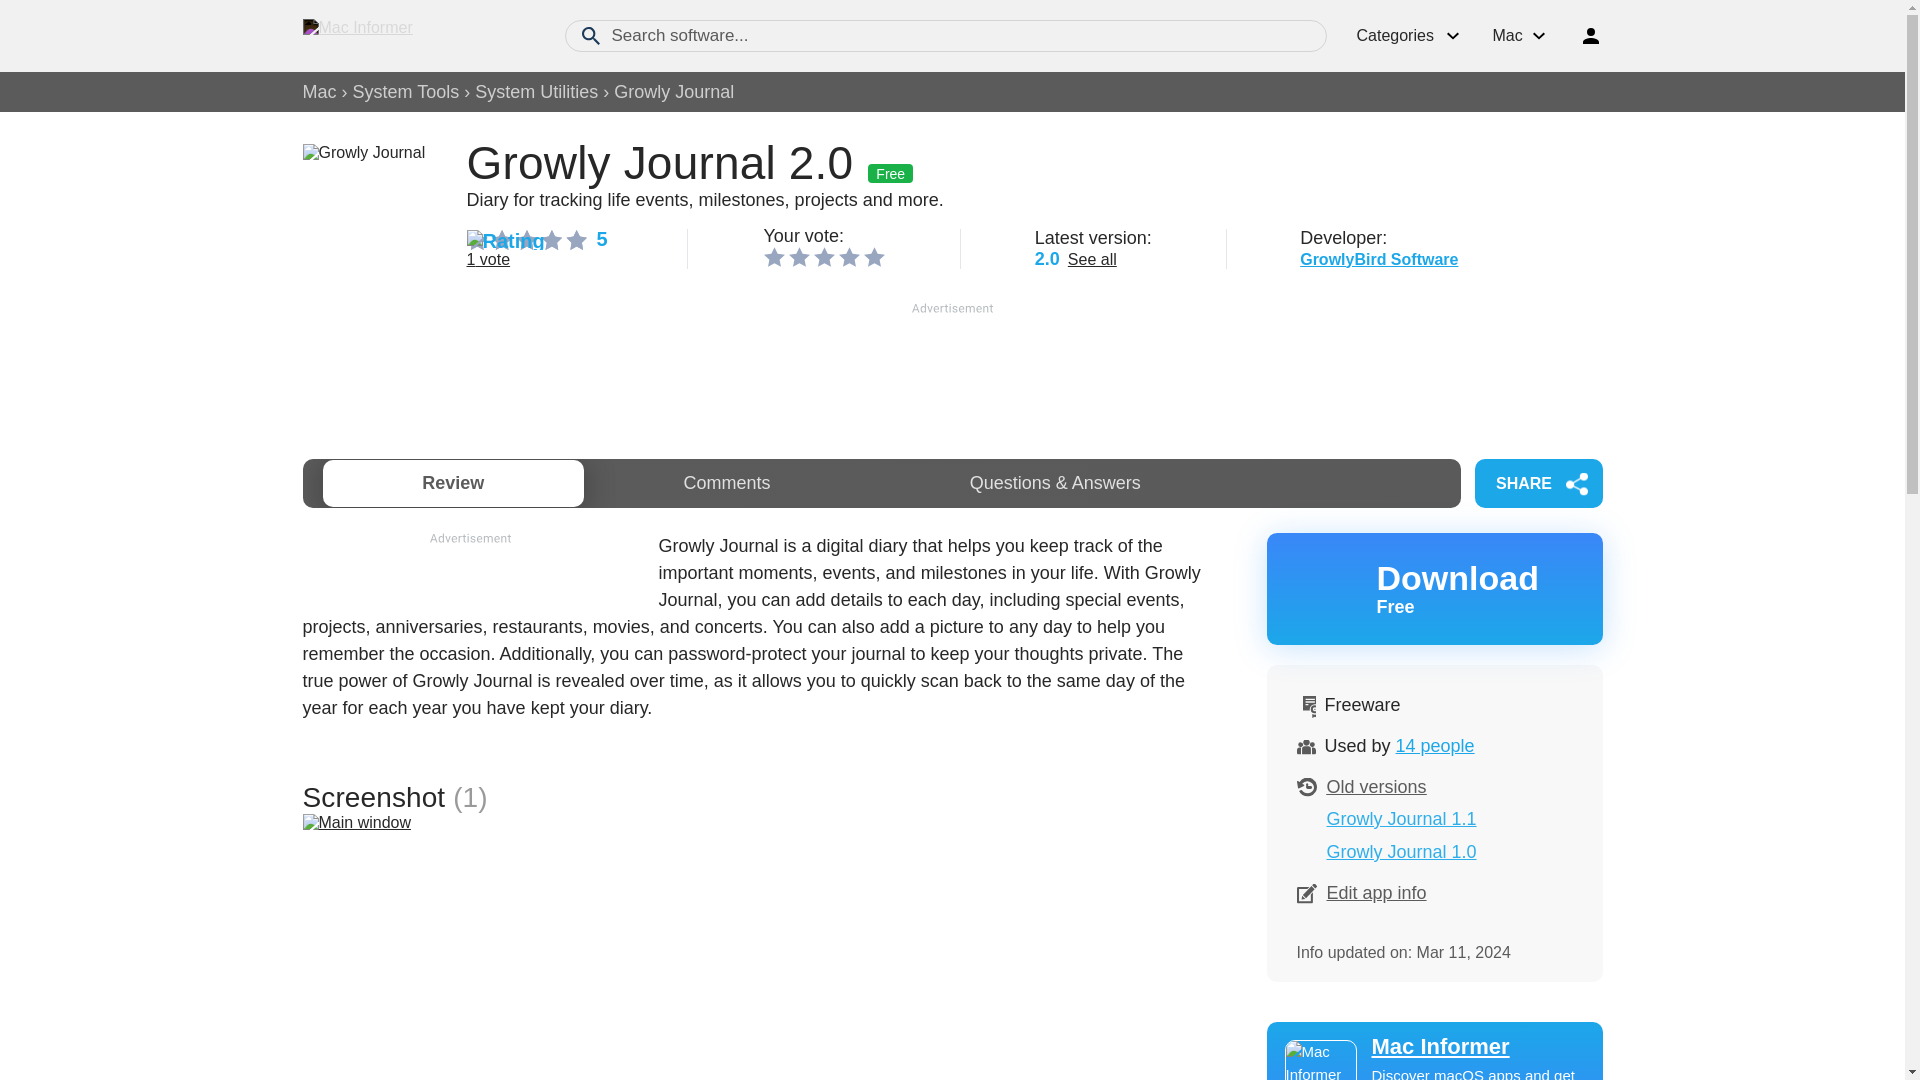  What do you see at coordinates (1433, 588) in the screenshot?
I see `Download Growly Journal` at bounding box center [1433, 588].